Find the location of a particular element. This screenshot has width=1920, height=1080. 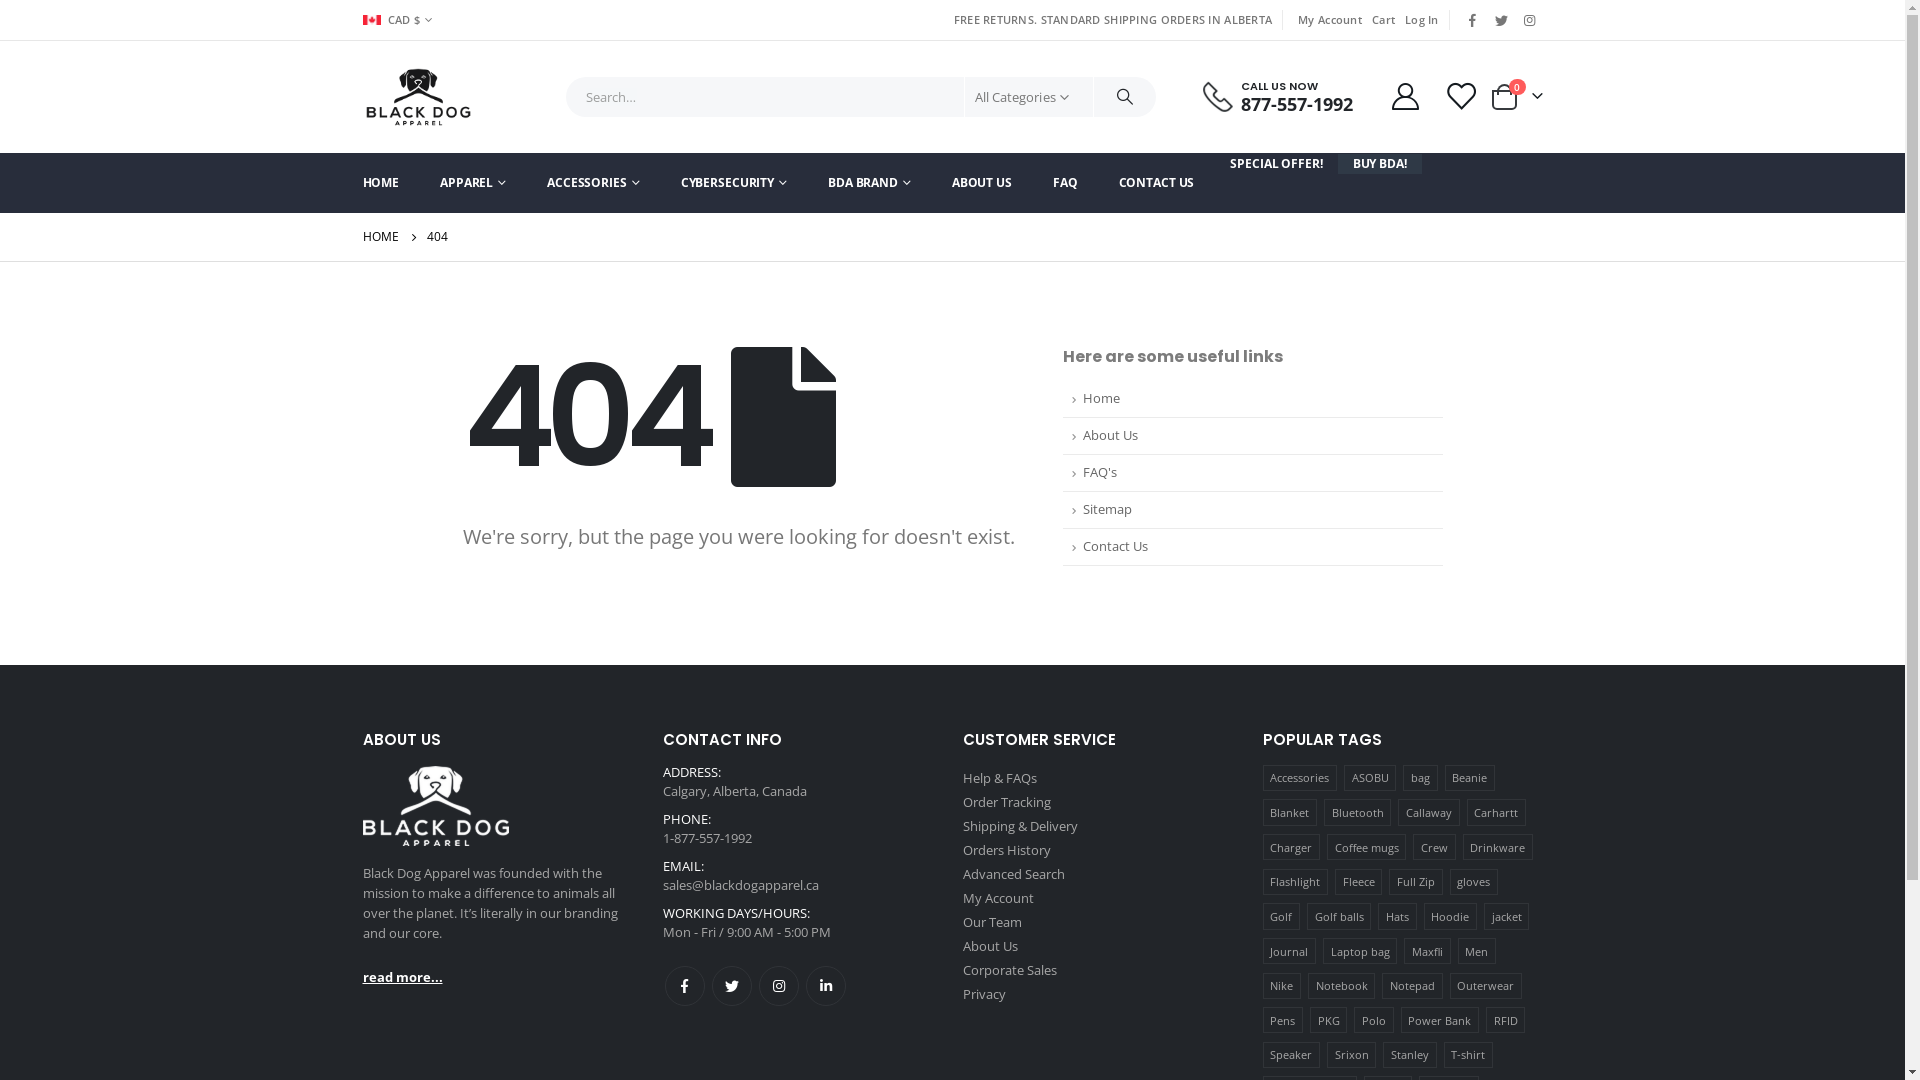

FAQ is located at coordinates (1066, 183).